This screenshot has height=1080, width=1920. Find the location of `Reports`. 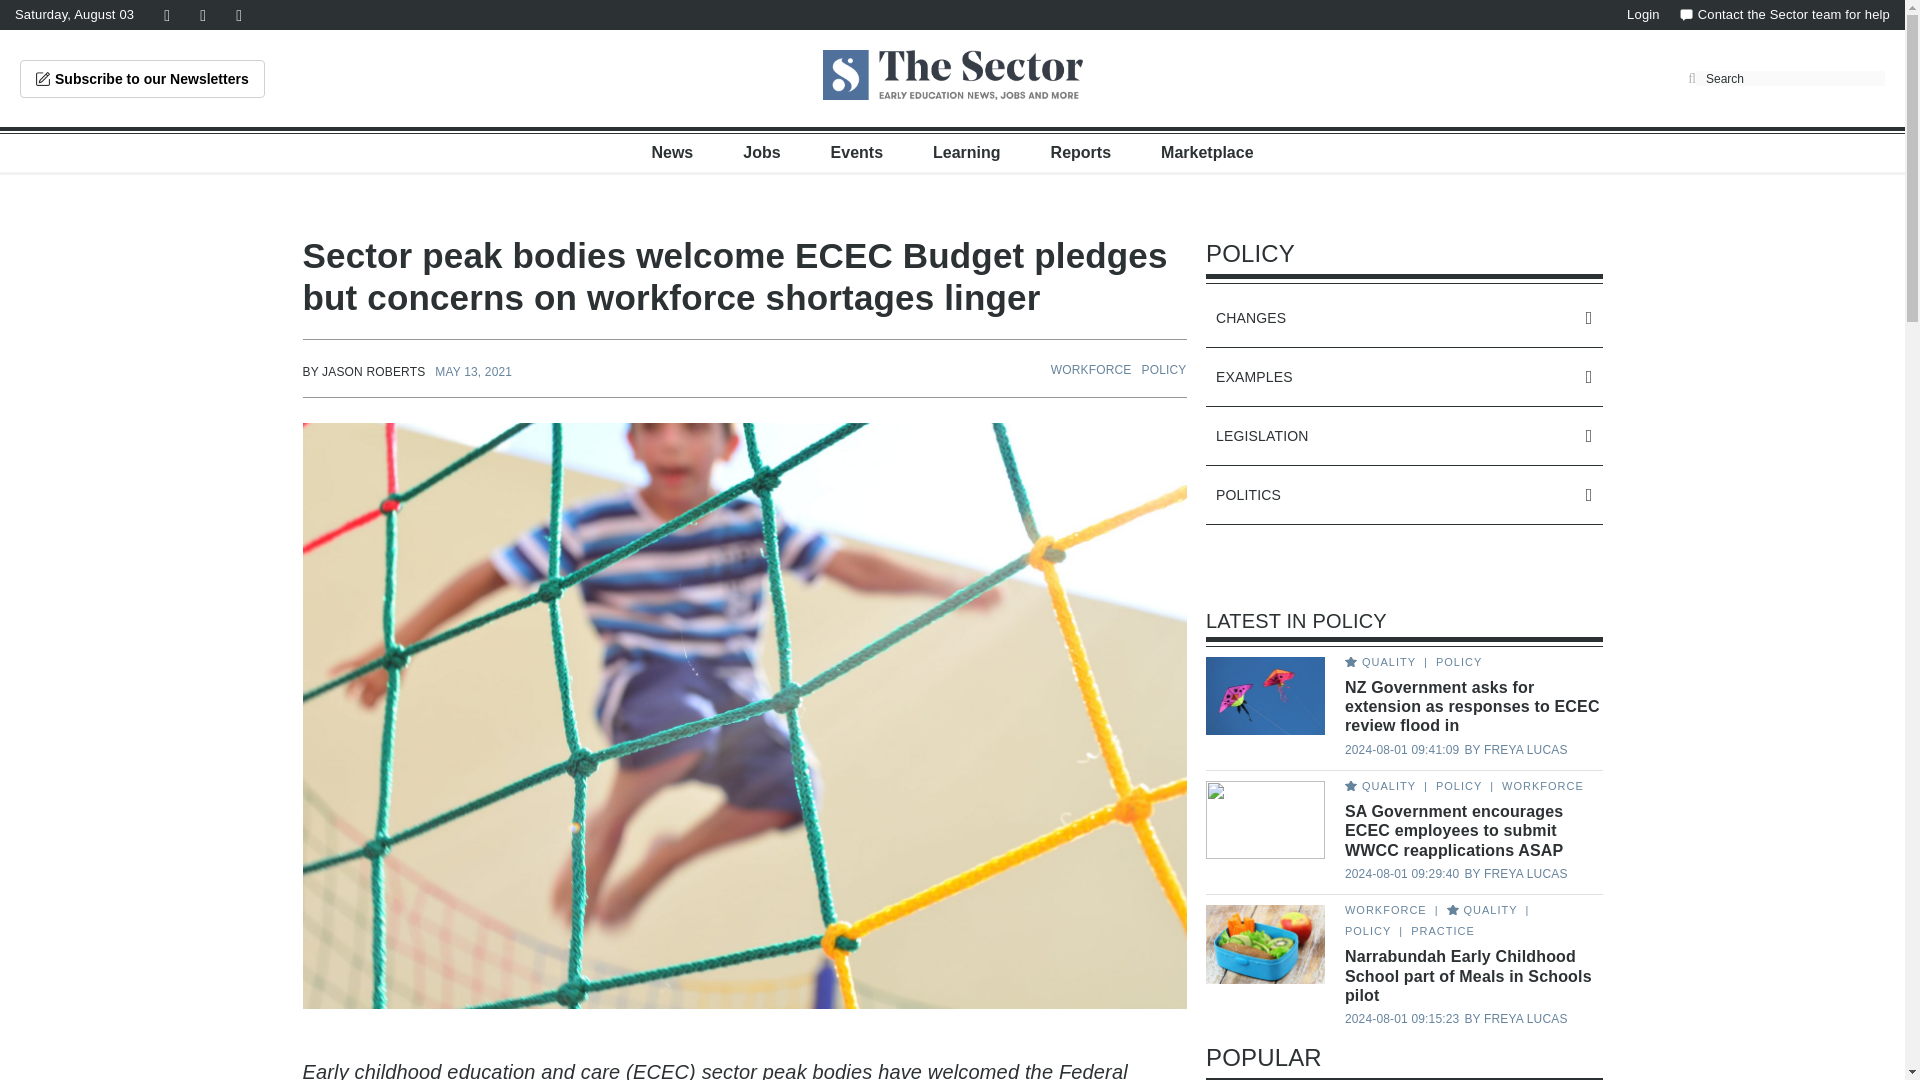

Reports is located at coordinates (1080, 152).